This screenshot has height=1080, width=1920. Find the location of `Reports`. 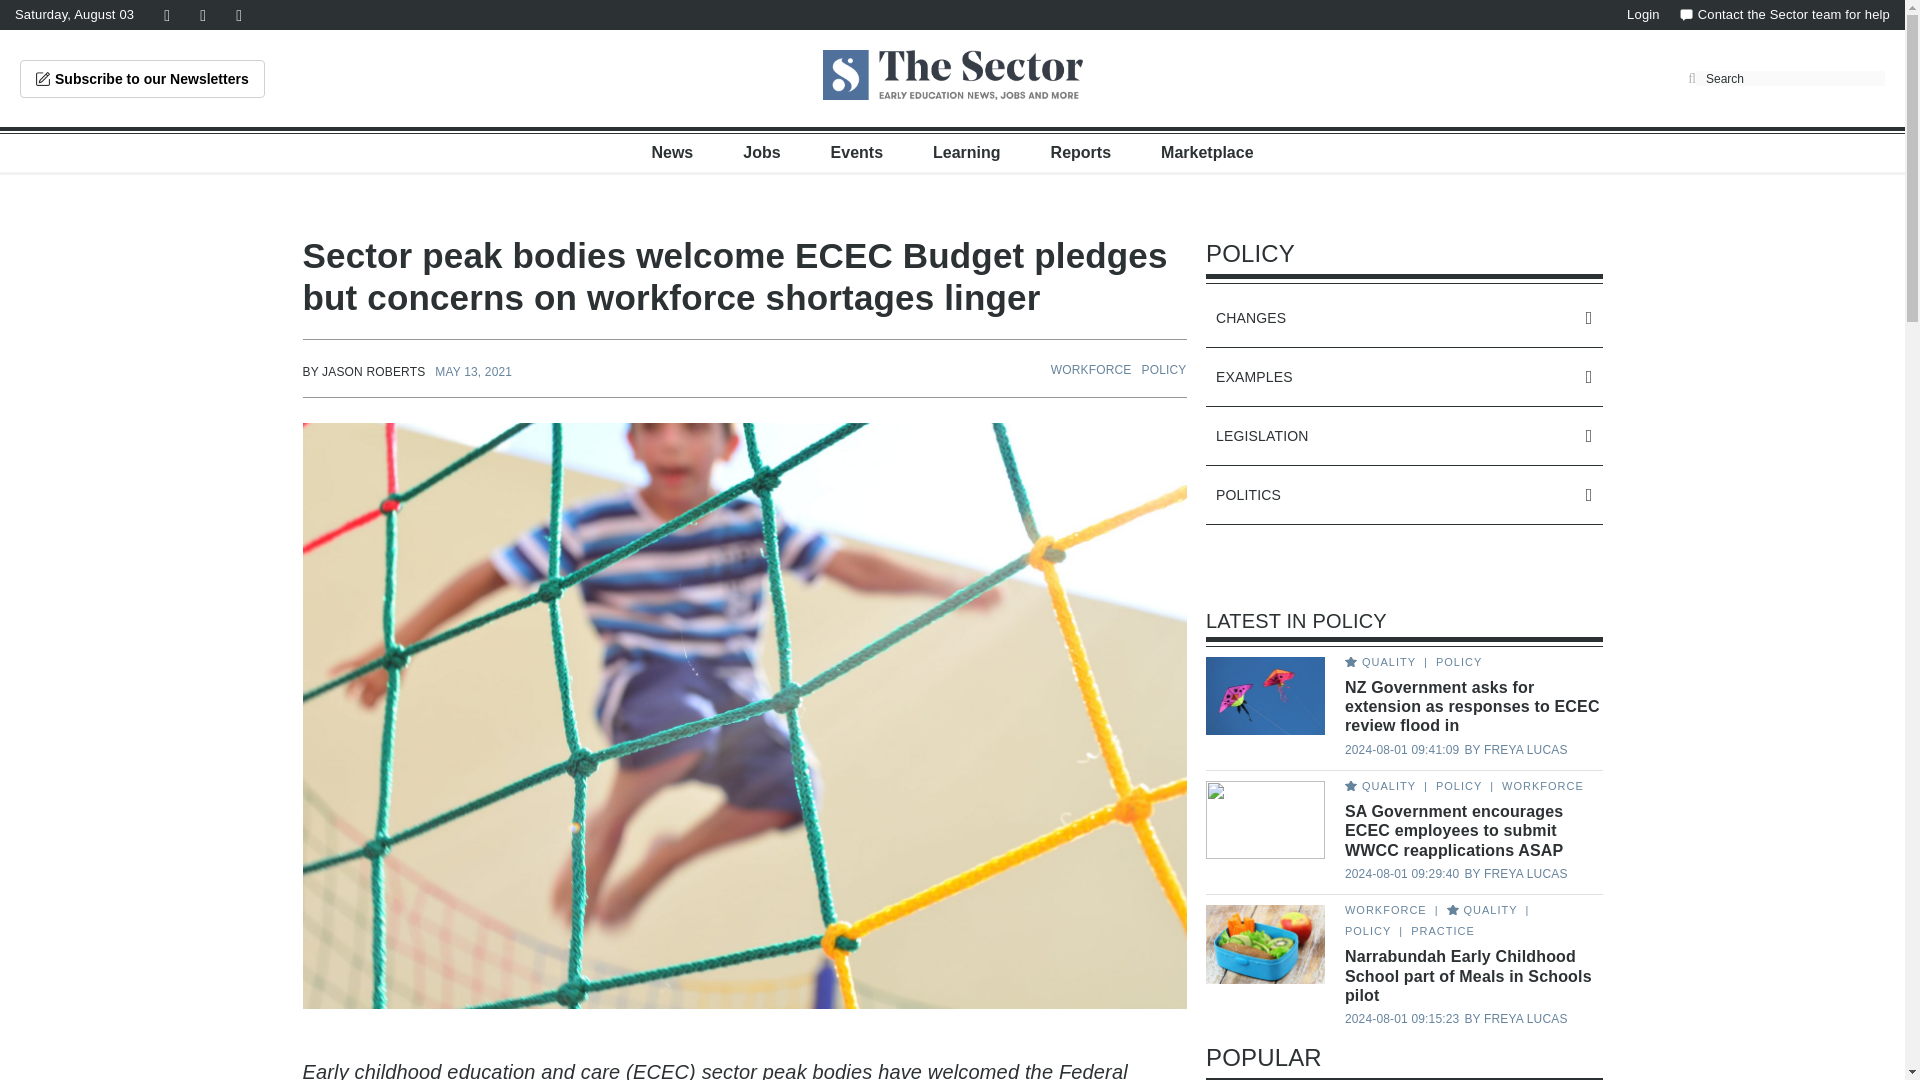

Reports is located at coordinates (1080, 152).